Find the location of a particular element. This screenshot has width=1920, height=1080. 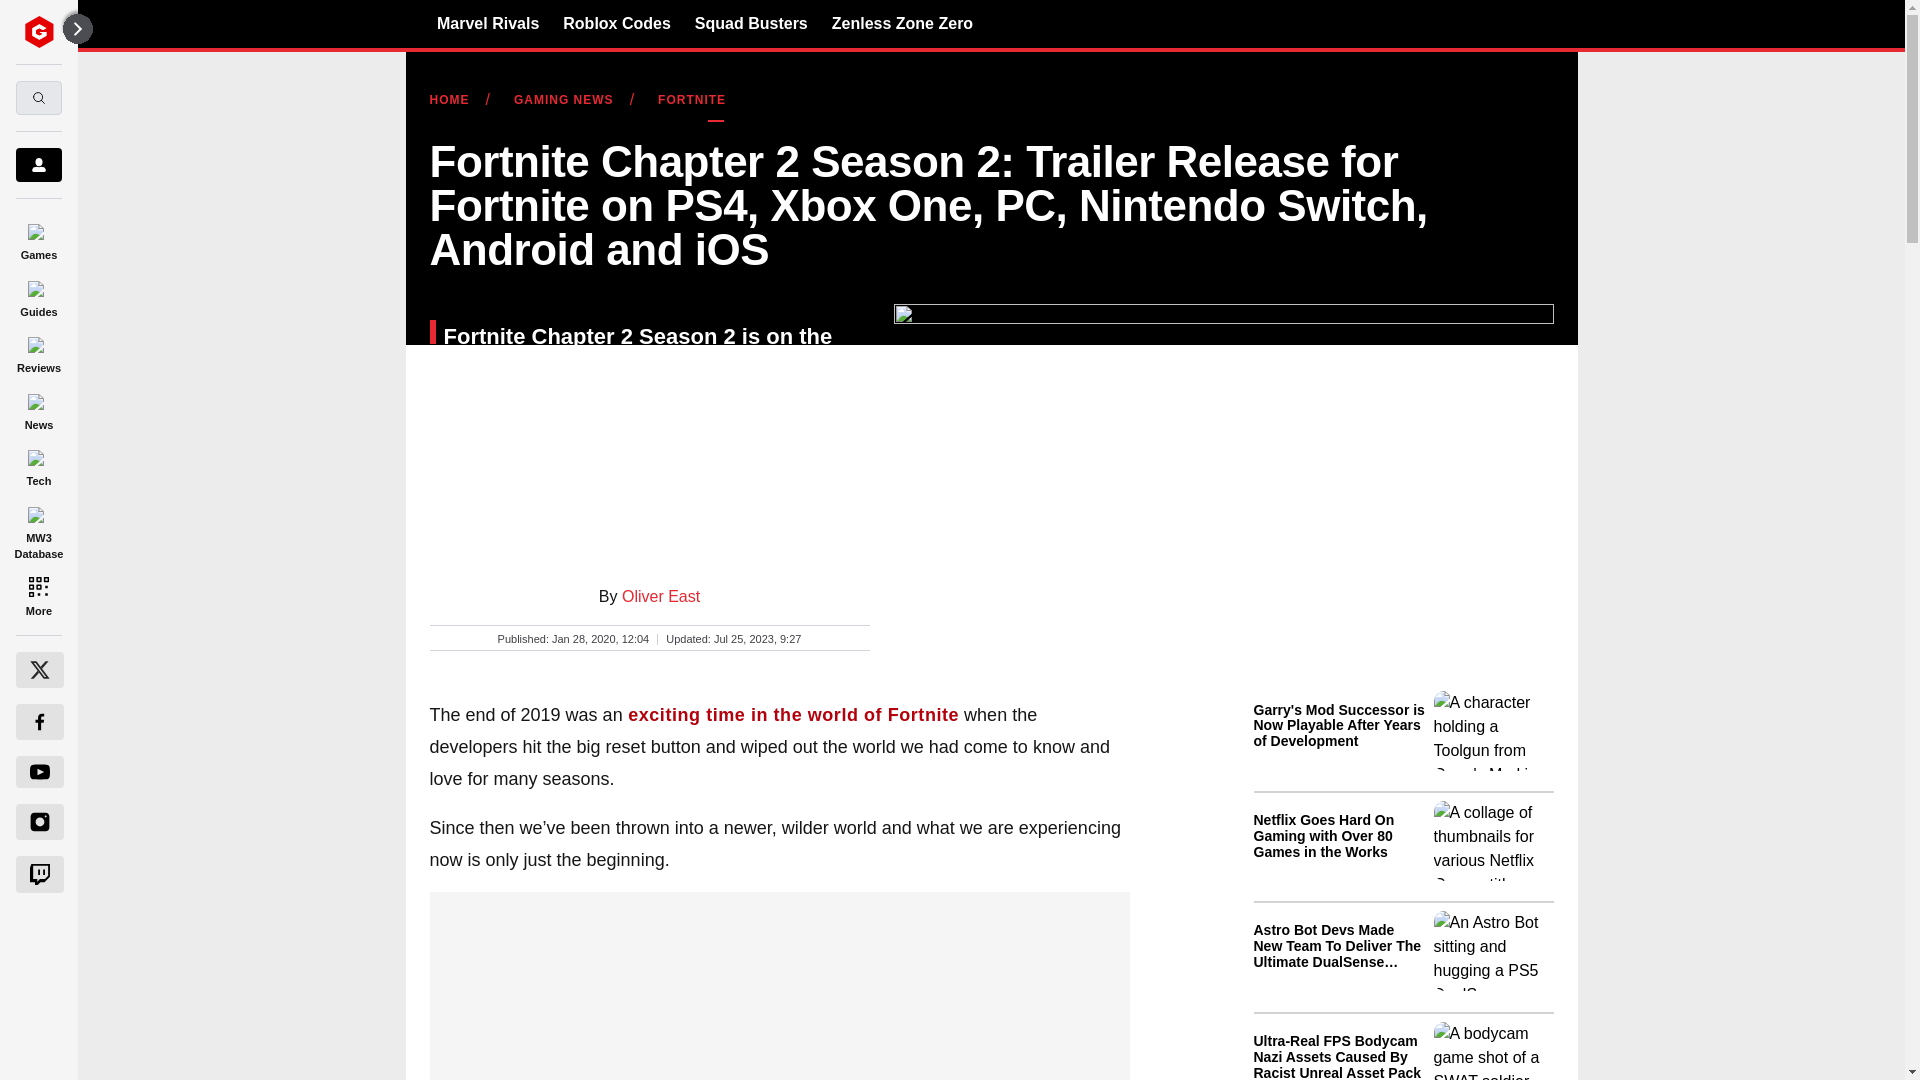

More is located at coordinates (38, 594).